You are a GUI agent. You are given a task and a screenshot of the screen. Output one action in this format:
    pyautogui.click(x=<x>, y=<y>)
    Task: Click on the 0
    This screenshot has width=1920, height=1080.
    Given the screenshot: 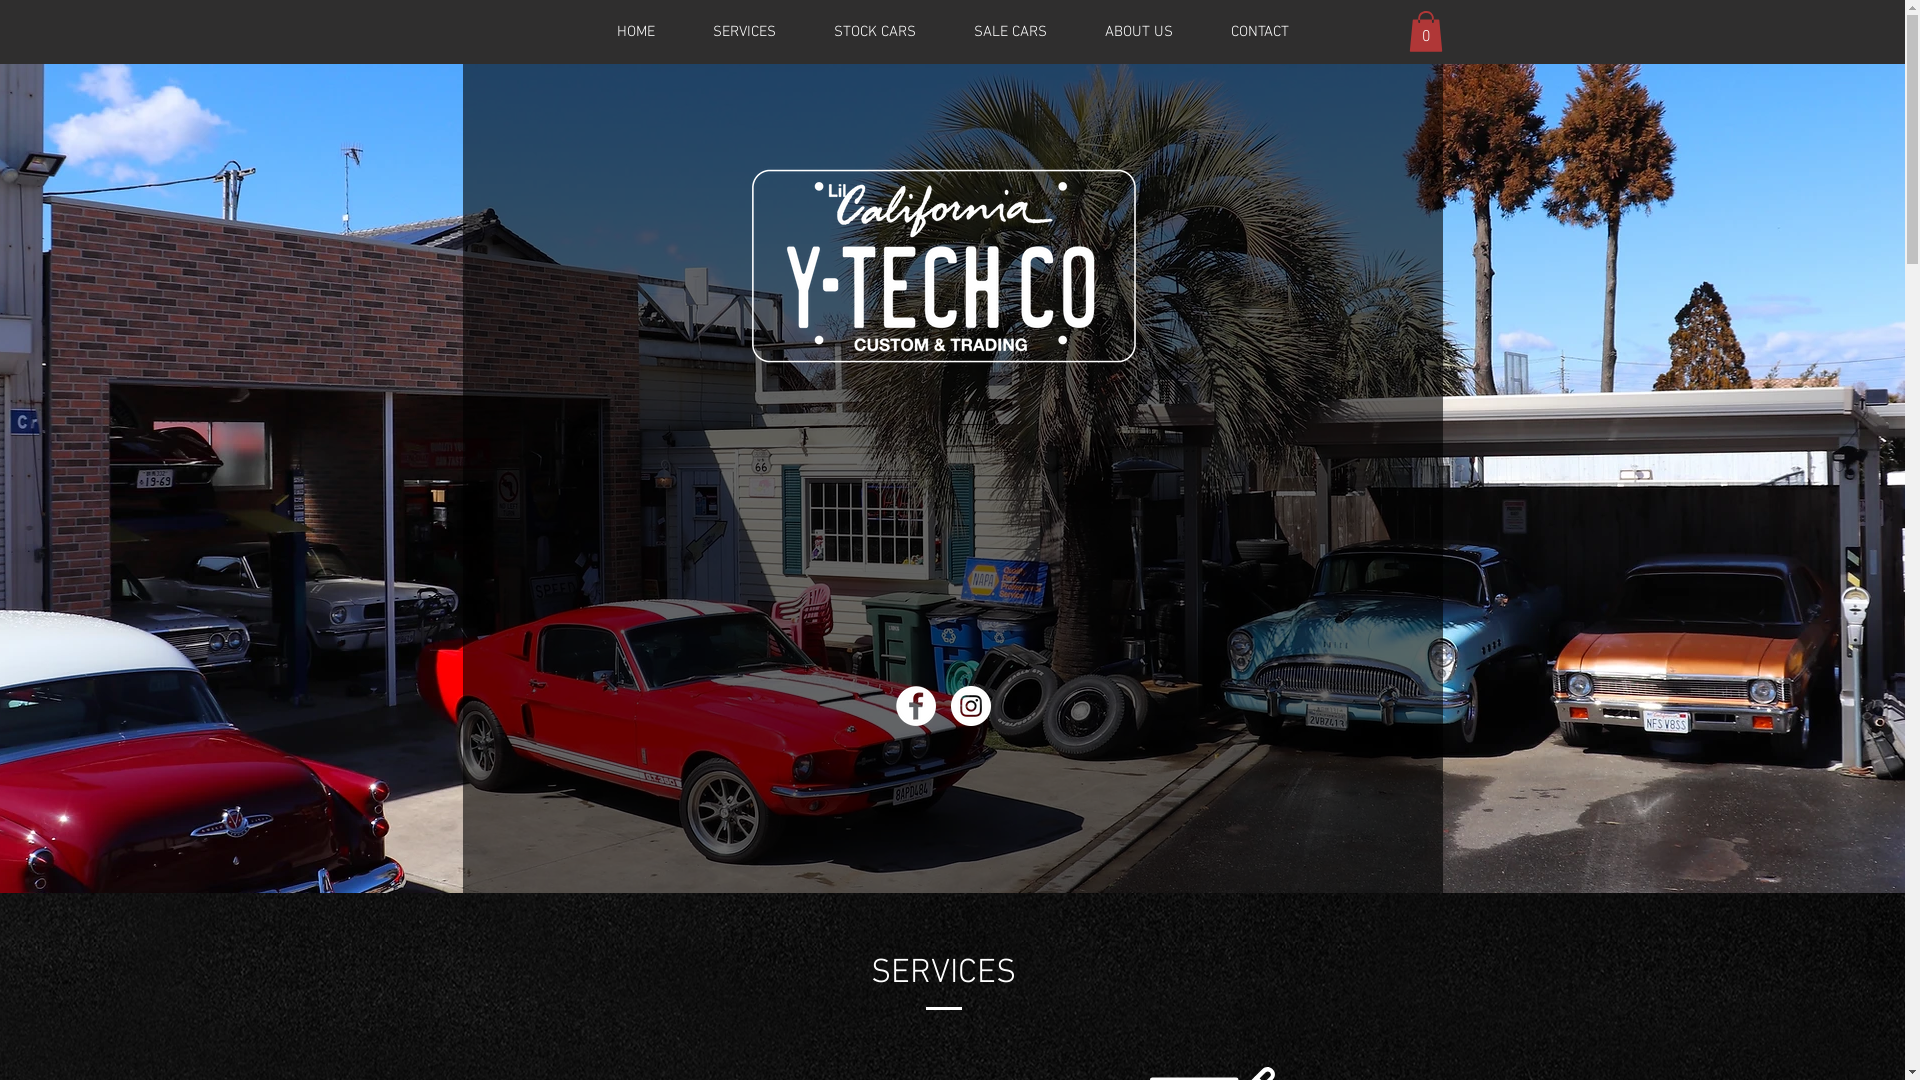 What is the action you would take?
    pyautogui.click(x=1425, y=32)
    